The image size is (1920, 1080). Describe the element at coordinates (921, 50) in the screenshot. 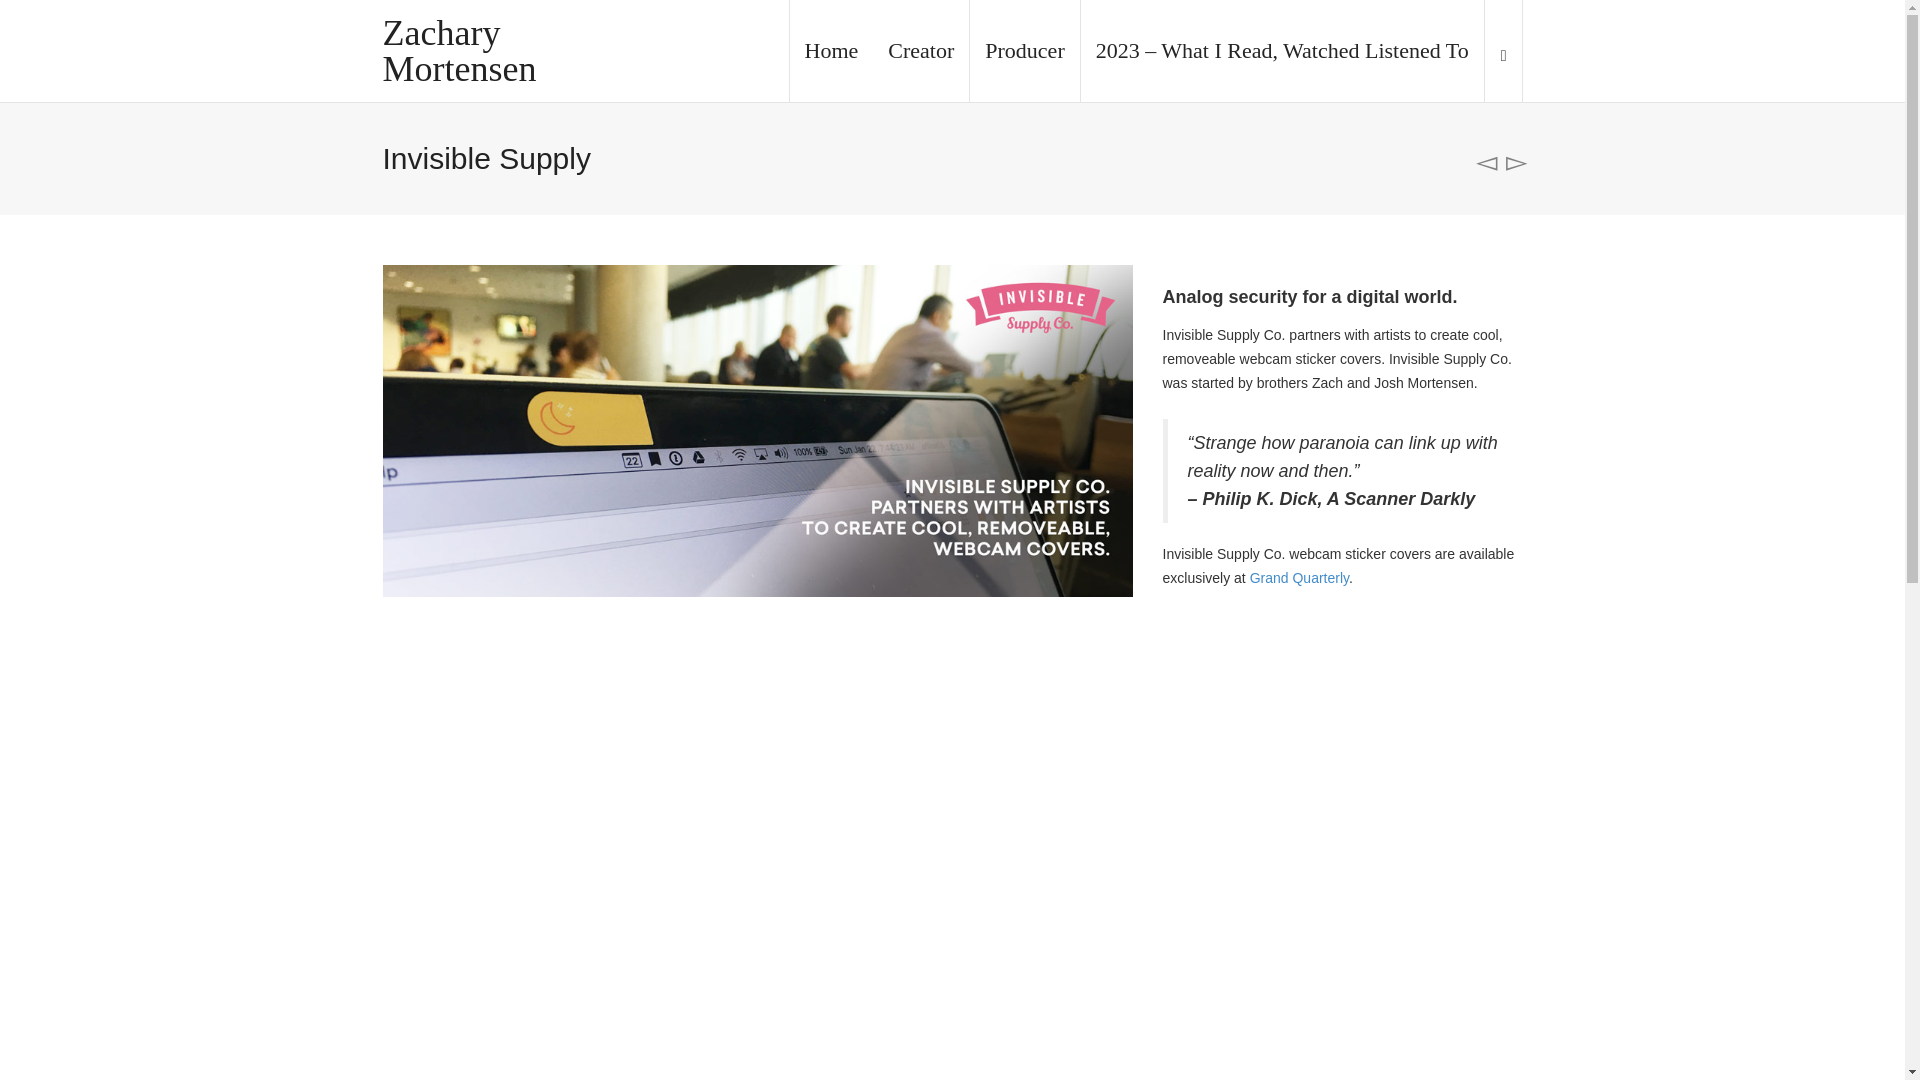

I see `Creator` at that location.